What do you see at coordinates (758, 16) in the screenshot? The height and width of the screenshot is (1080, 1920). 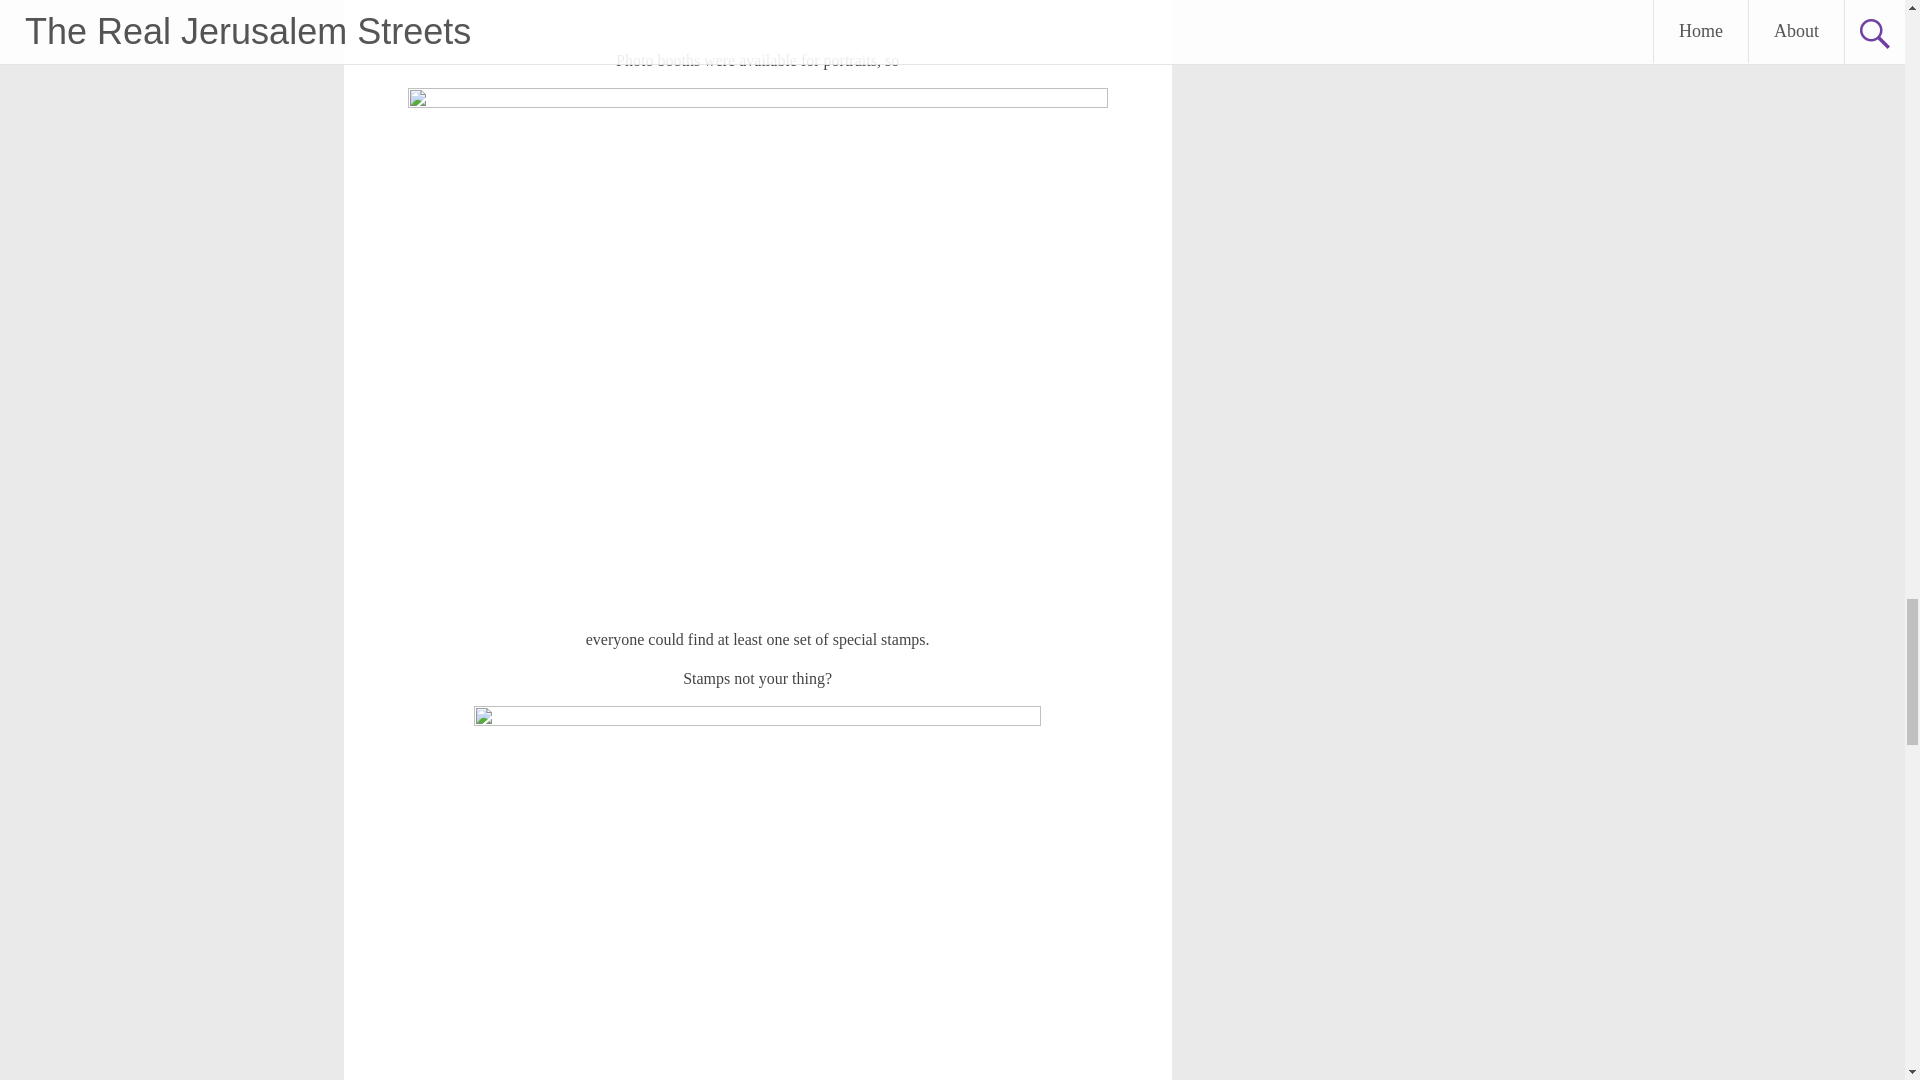 I see `DSC03426` at bounding box center [758, 16].